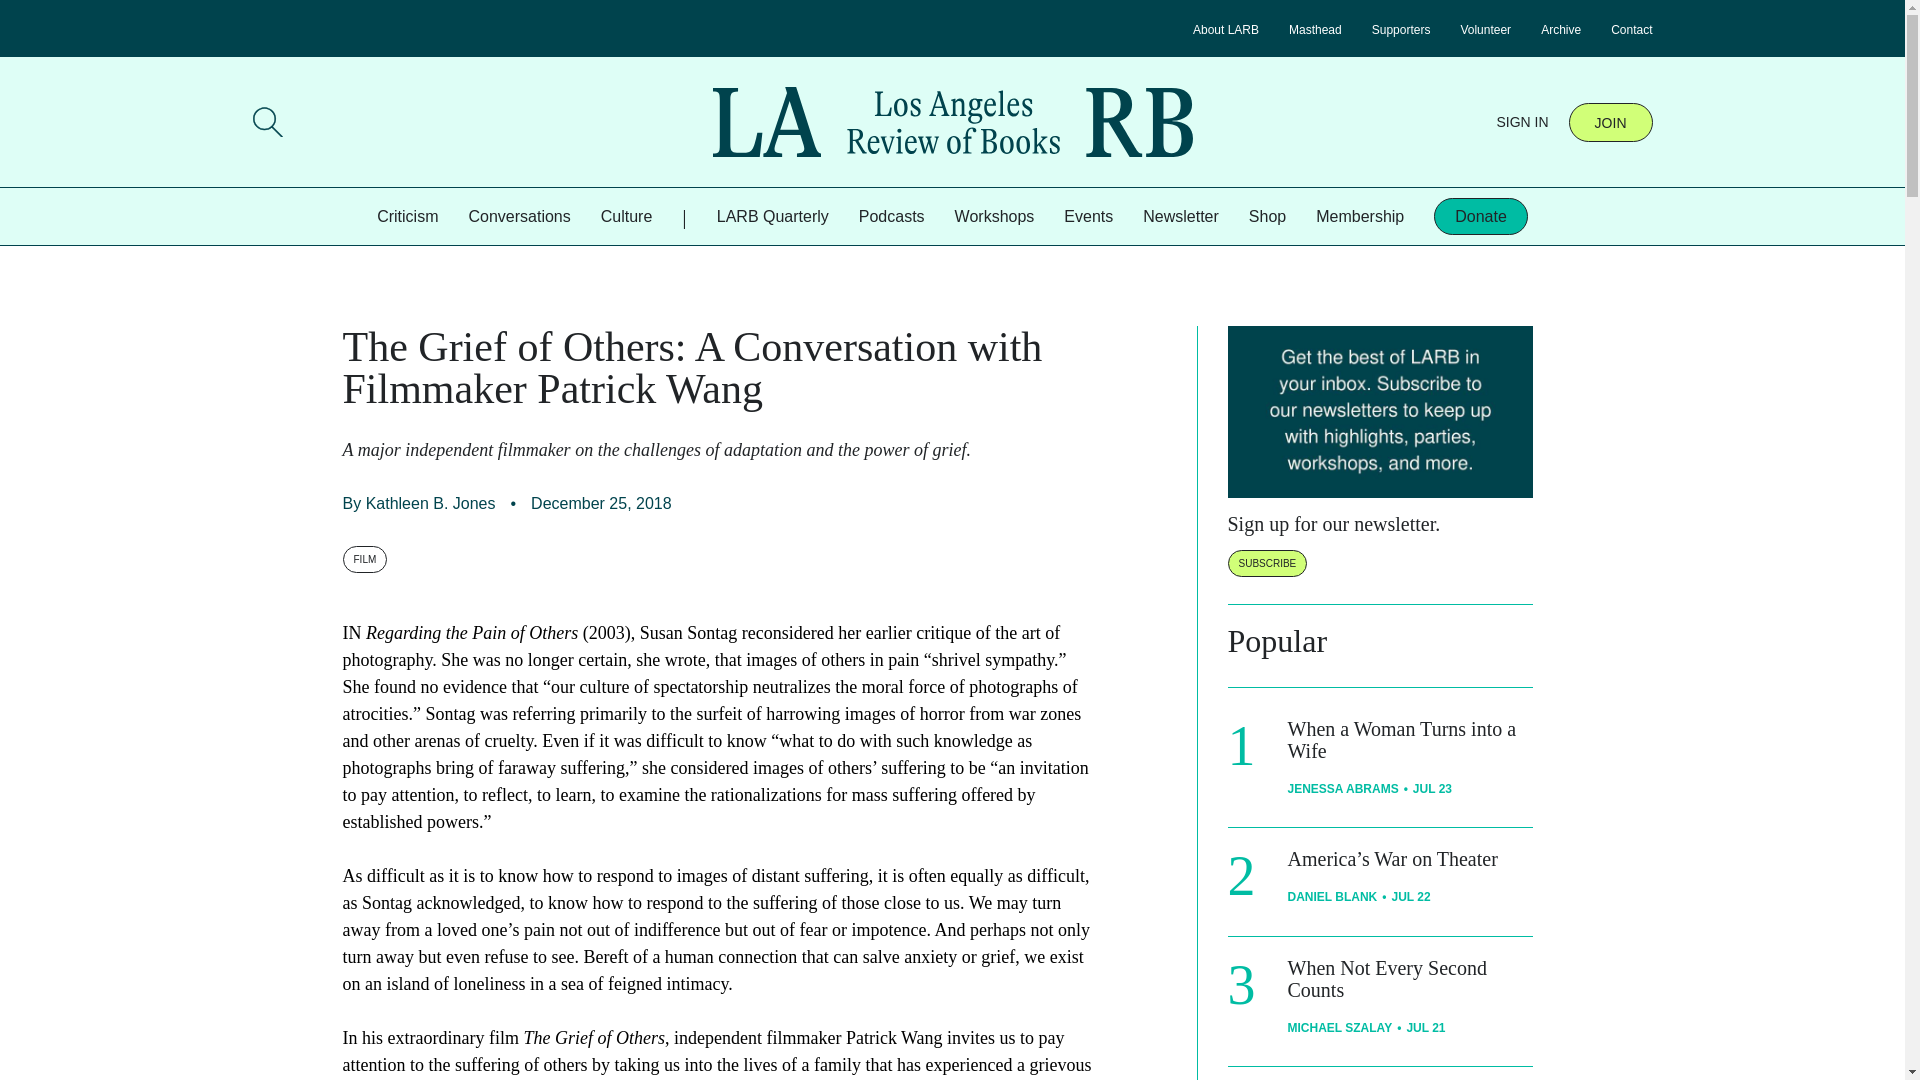 The height and width of the screenshot is (1080, 1920). Describe the element at coordinates (430, 502) in the screenshot. I see `Kathleen B. Jones` at that location.